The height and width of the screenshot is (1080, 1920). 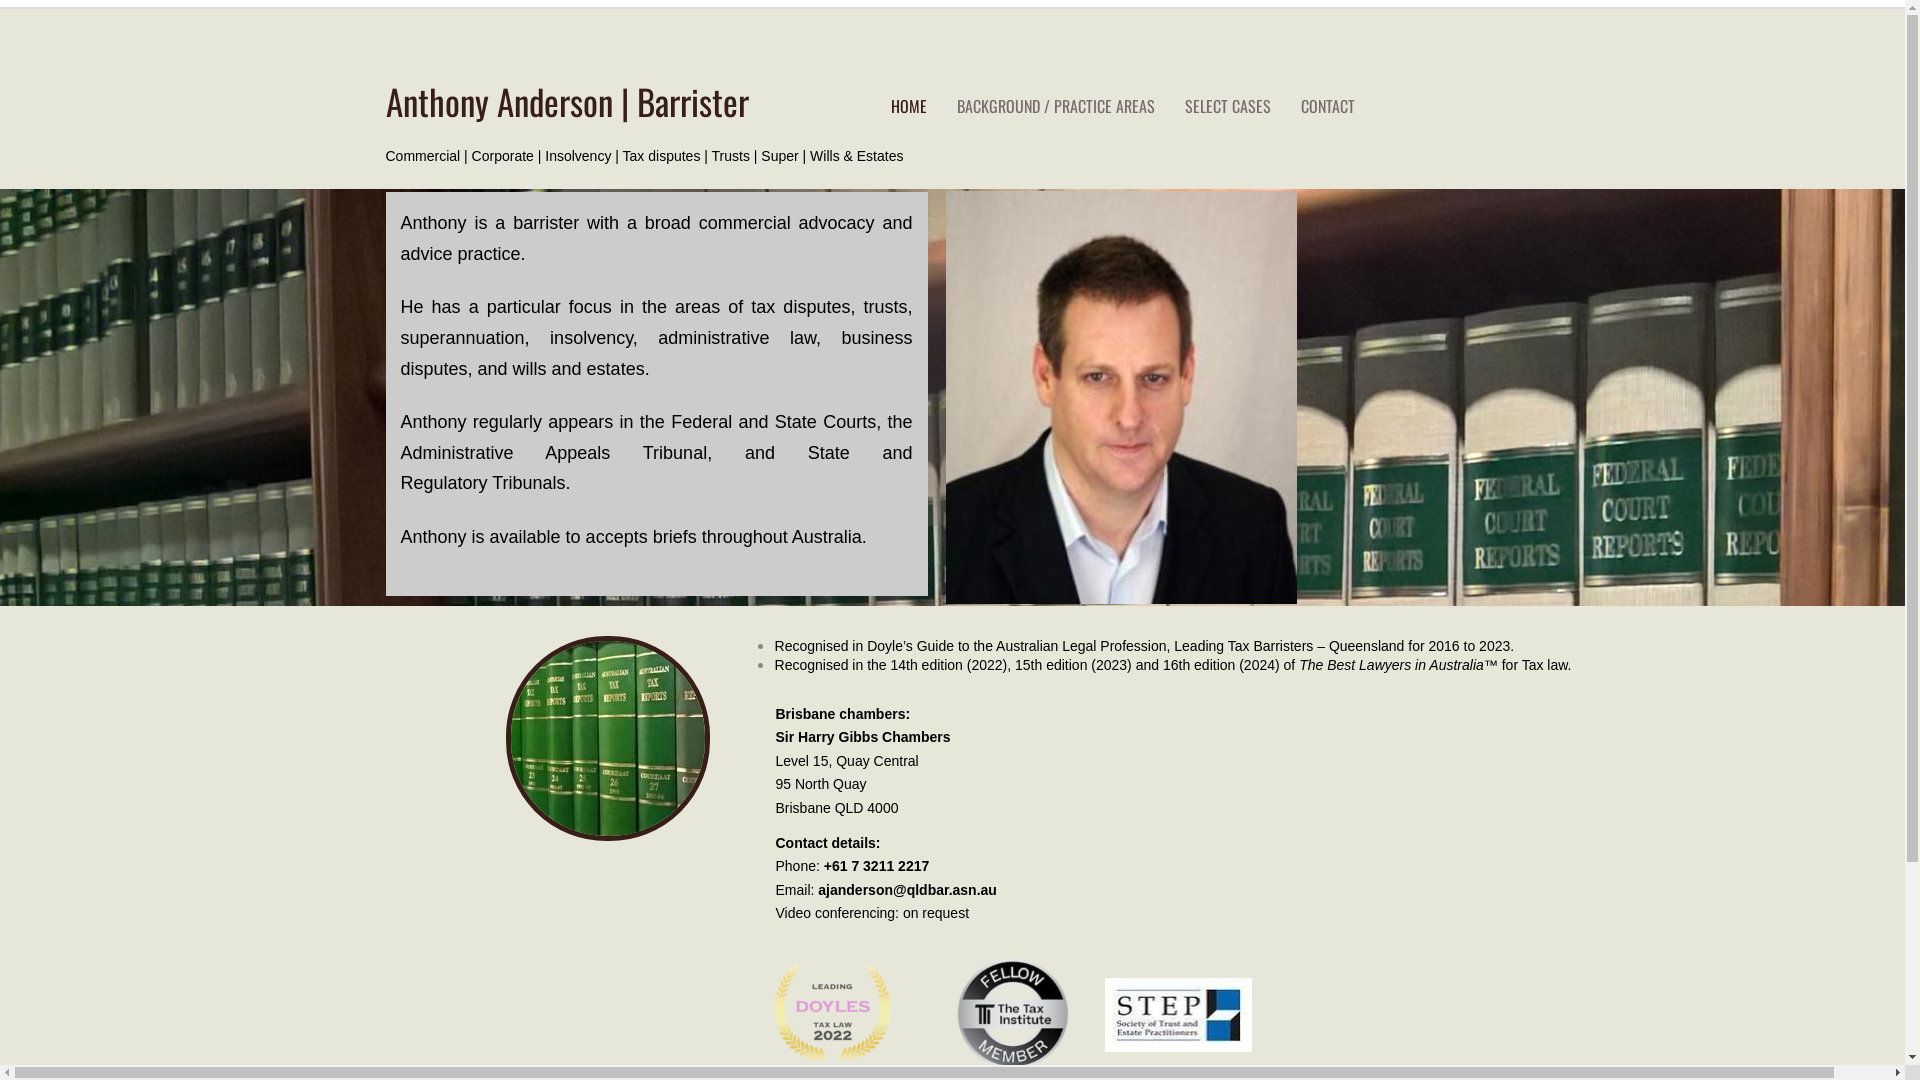 What do you see at coordinates (909, 106) in the screenshot?
I see `HOME` at bounding box center [909, 106].